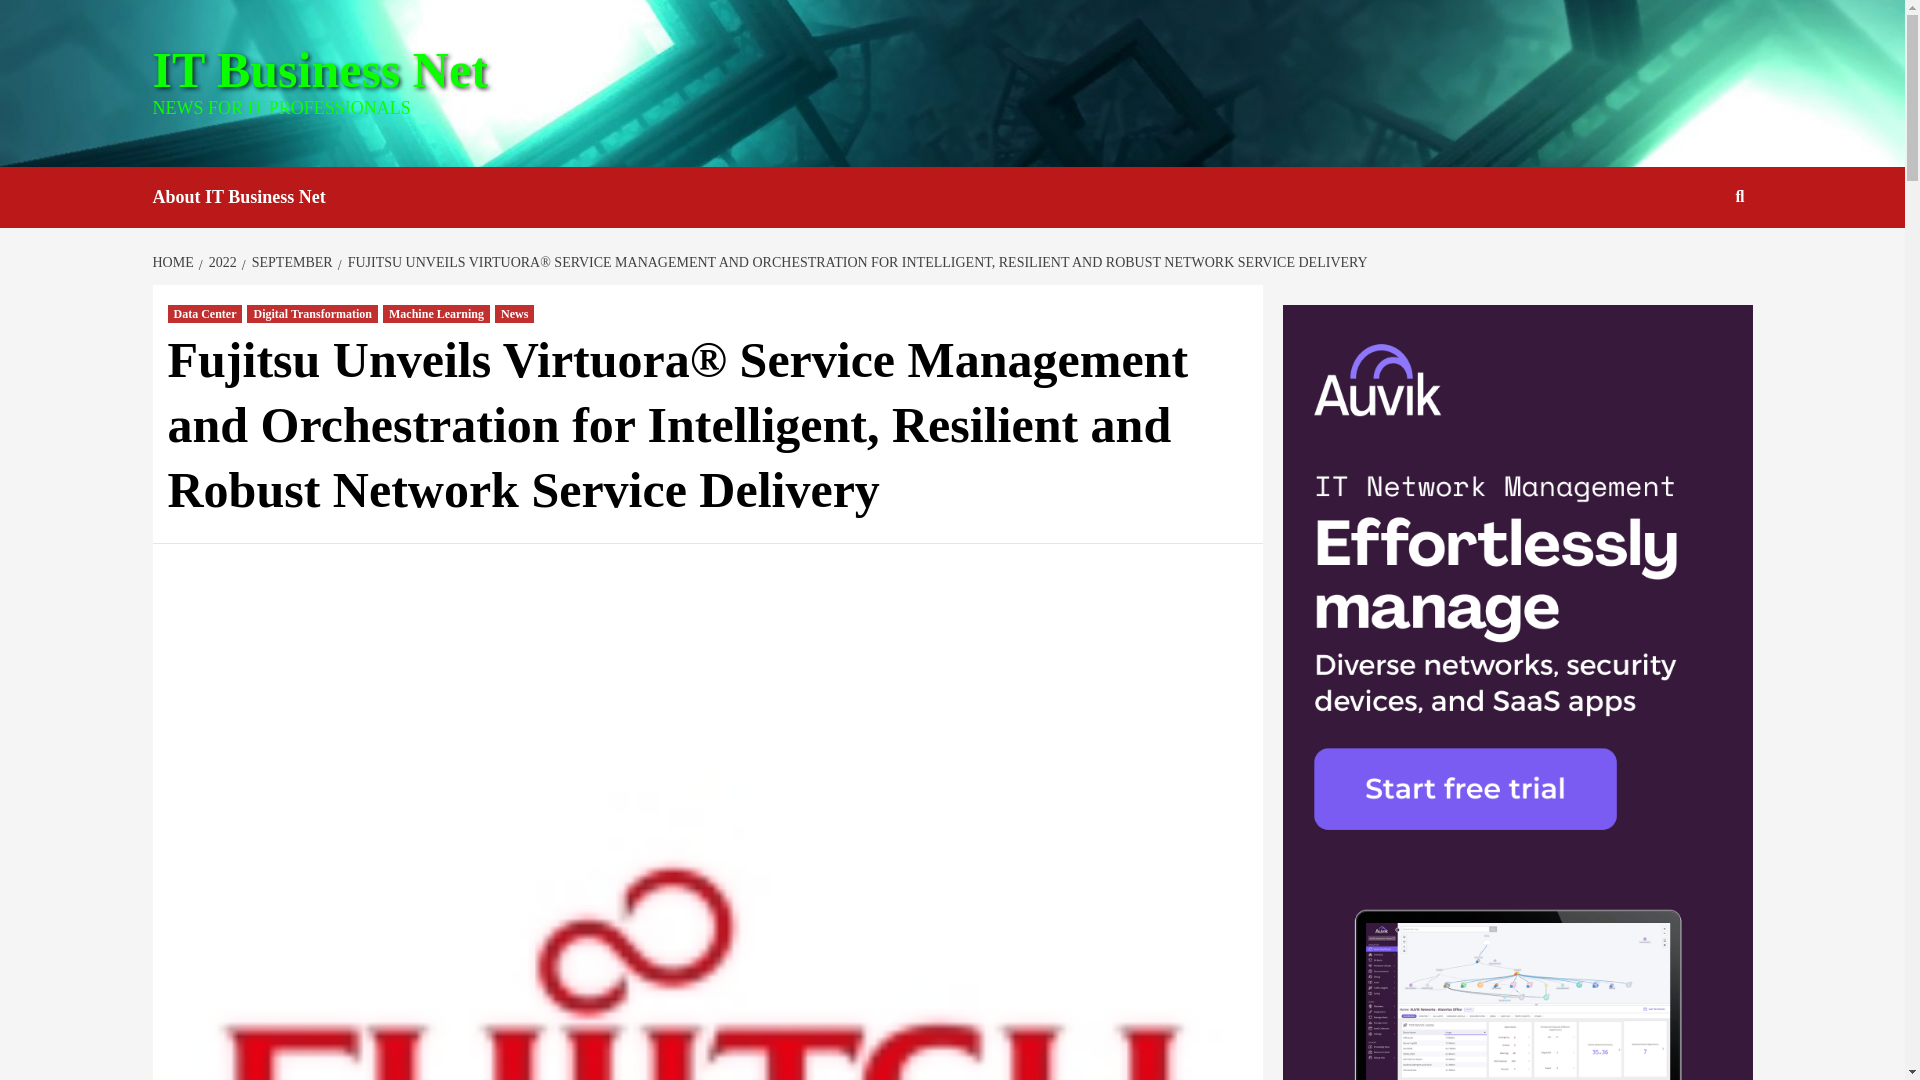 This screenshot has height=1080, width=1920. What do you see at coordinates (514, 313) in the screenshot?
I see `News` at bounding box center [514, 313].